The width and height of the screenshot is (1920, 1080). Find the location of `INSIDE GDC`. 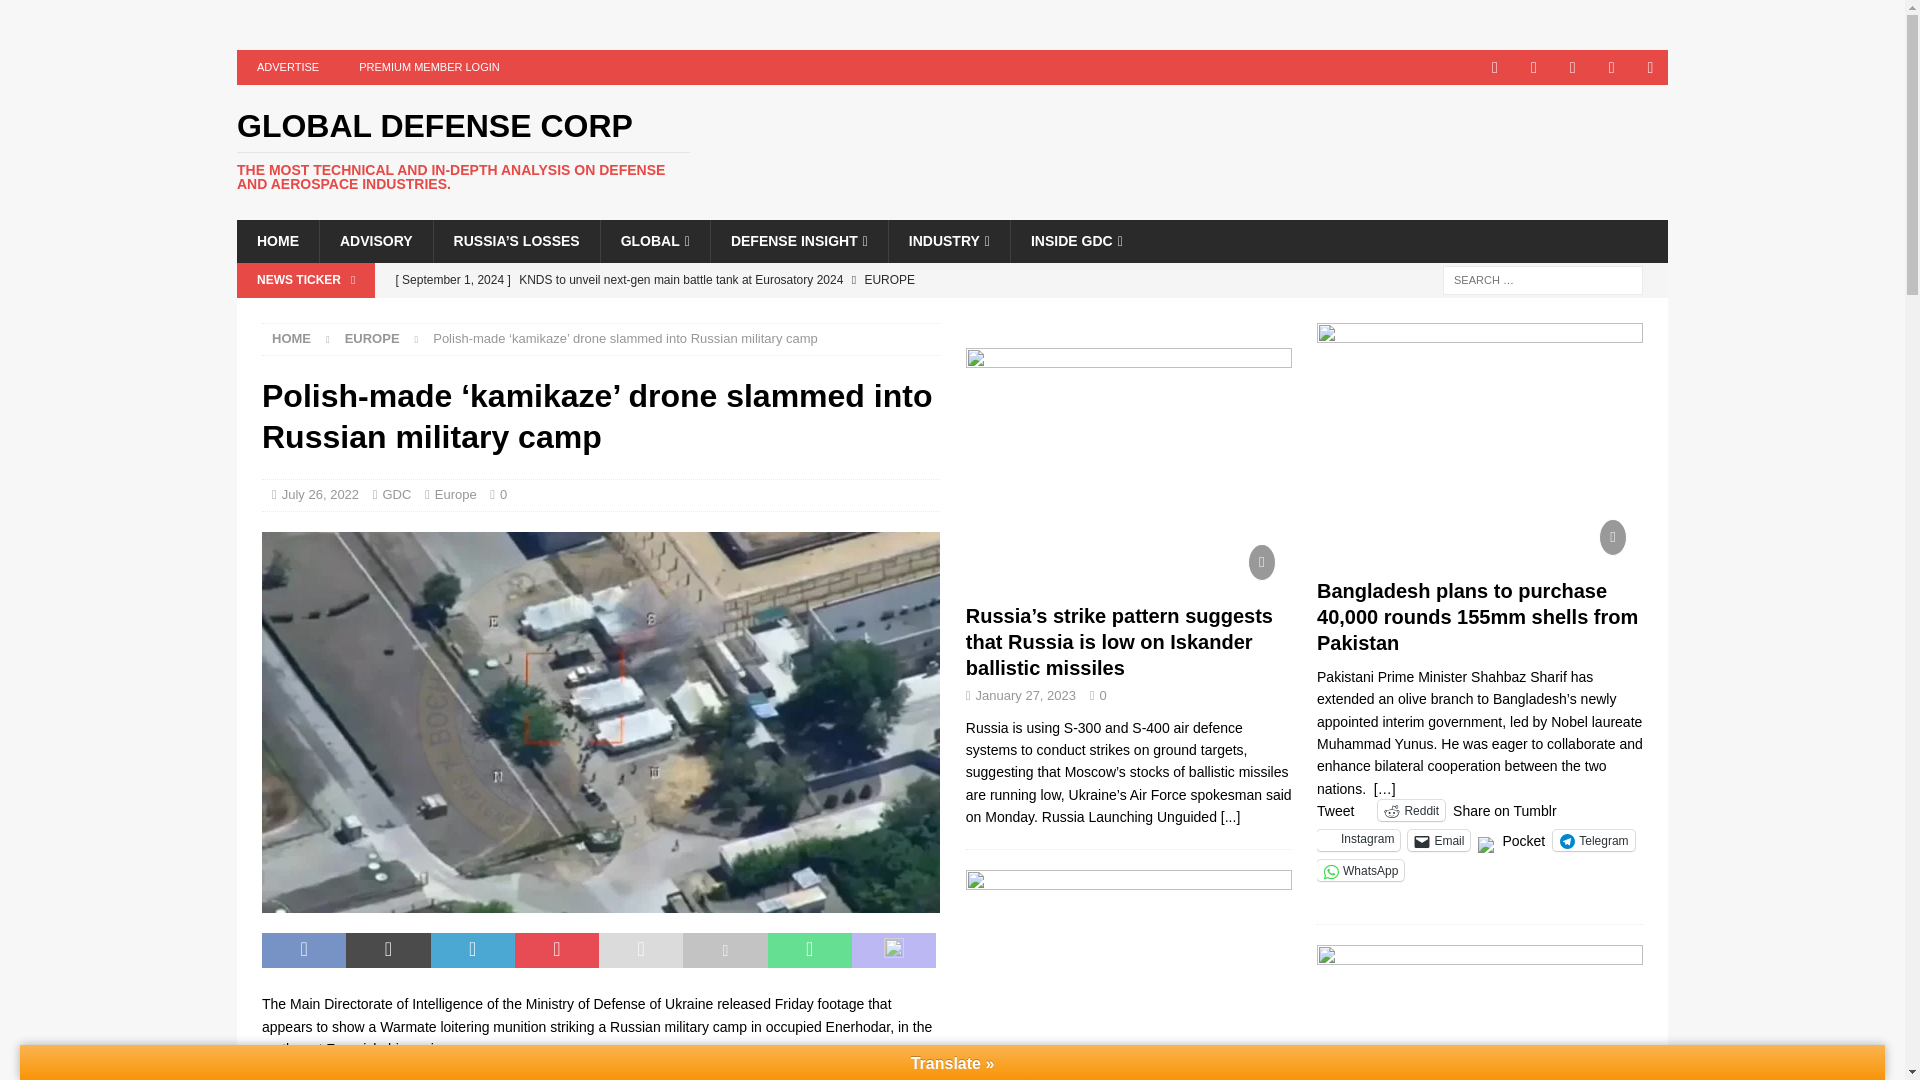

INSIDE GDC is located at coordinates (1076, 241).